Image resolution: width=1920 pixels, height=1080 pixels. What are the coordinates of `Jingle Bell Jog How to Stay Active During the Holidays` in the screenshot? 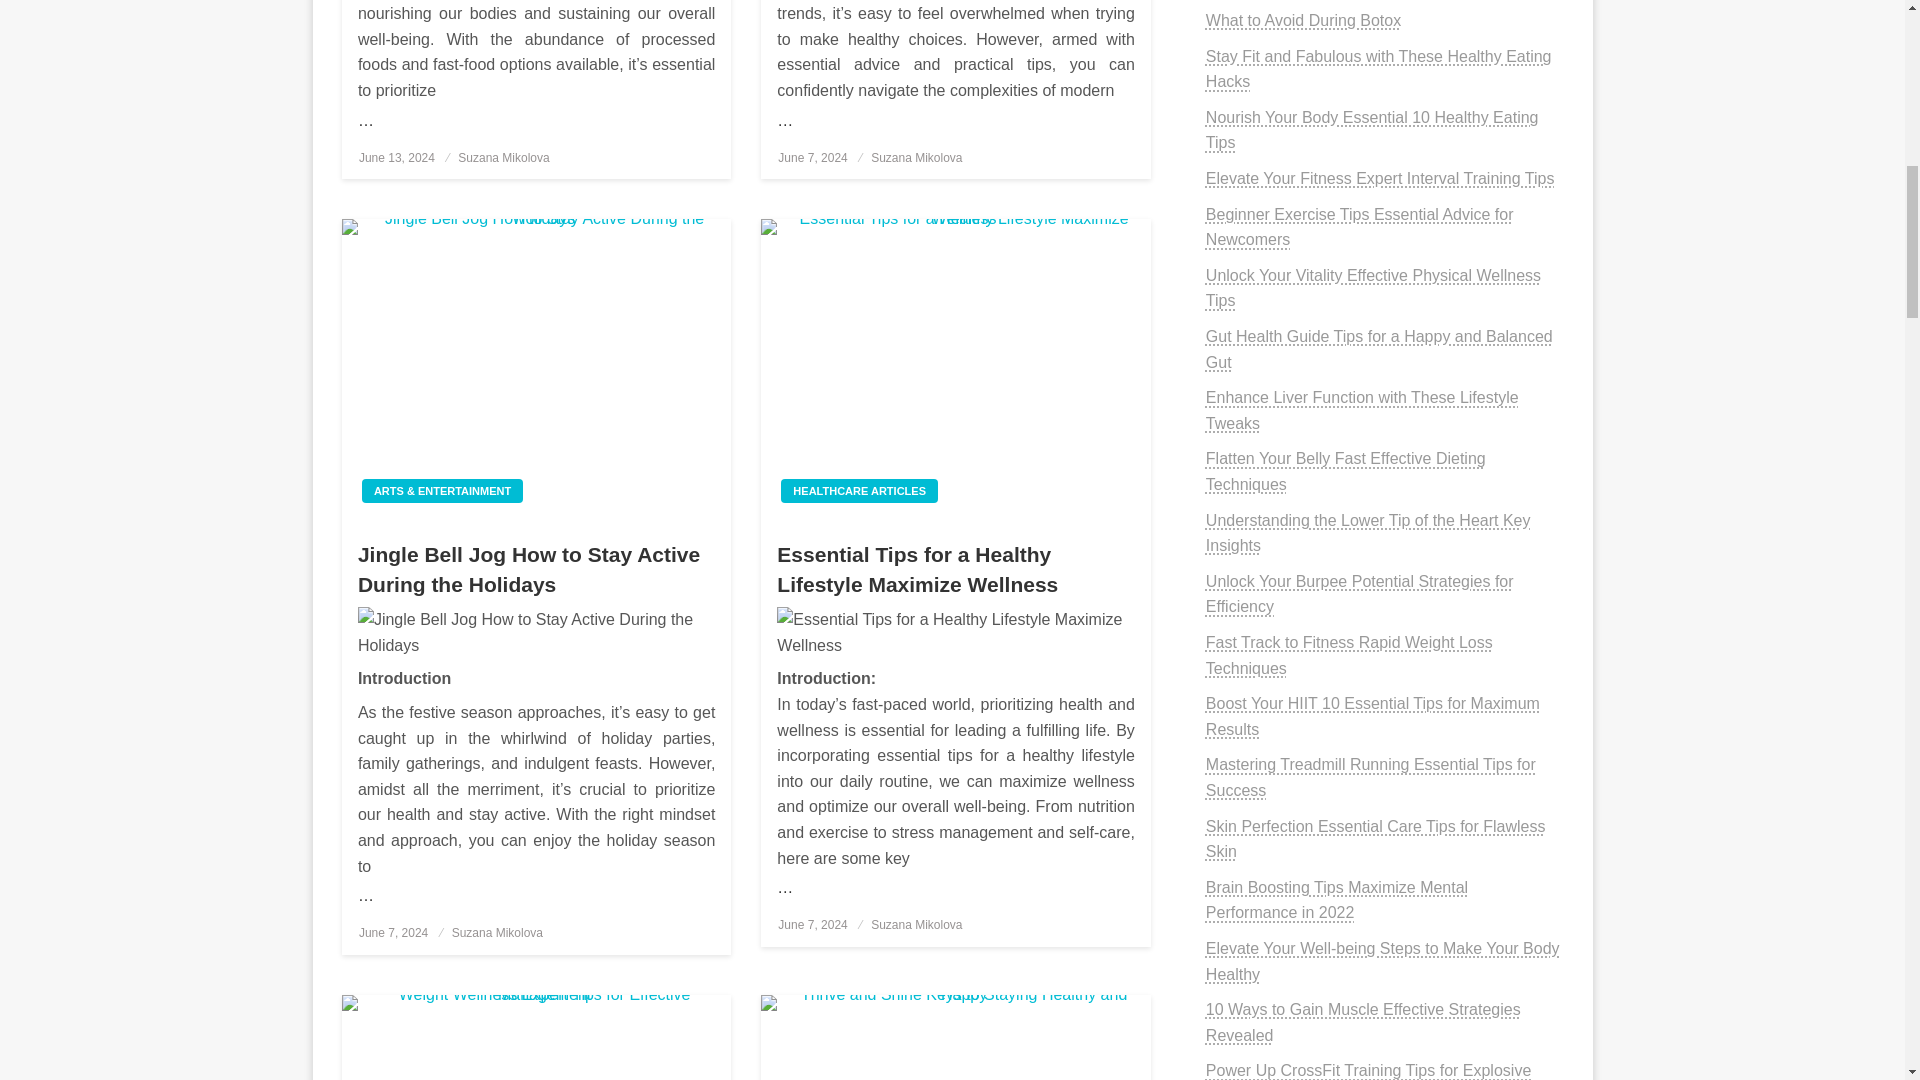 It's located at (536, 632).